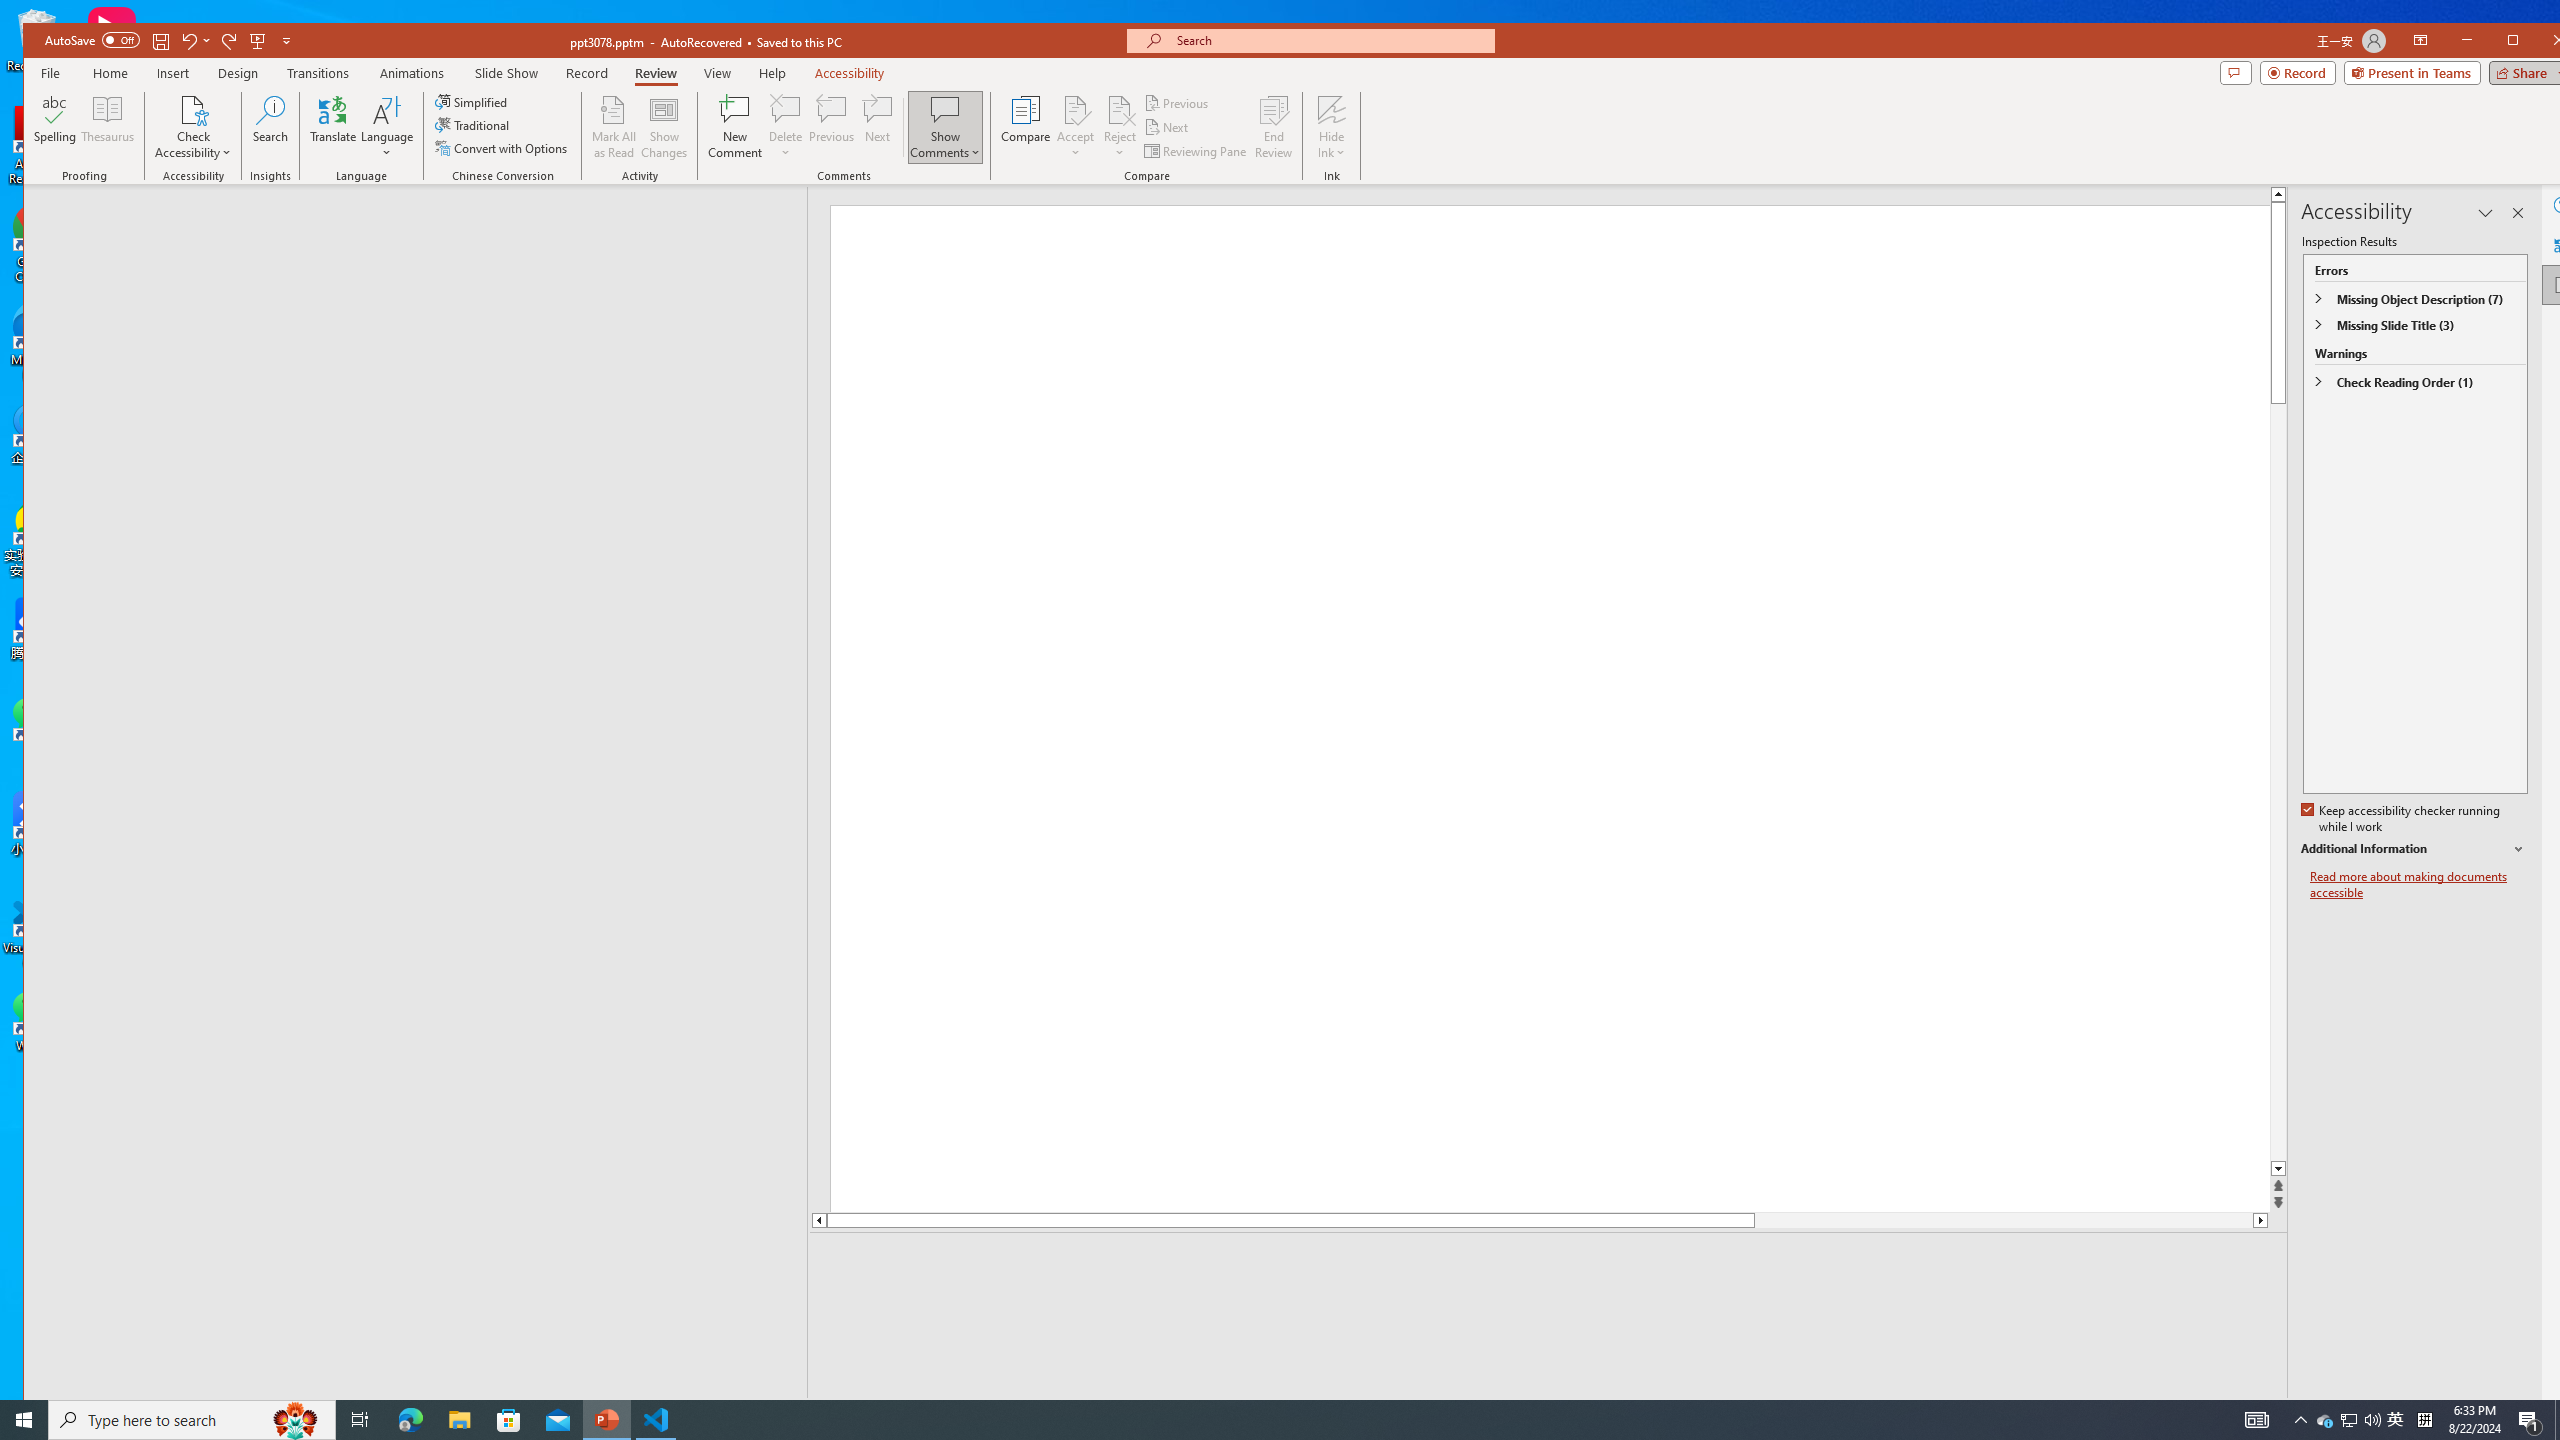 The image size is (2560, 1440). What do you see at coordinates (2173, 1412) in the screenshot?
I see `Menu On` at bounding box center [2173, 1412].